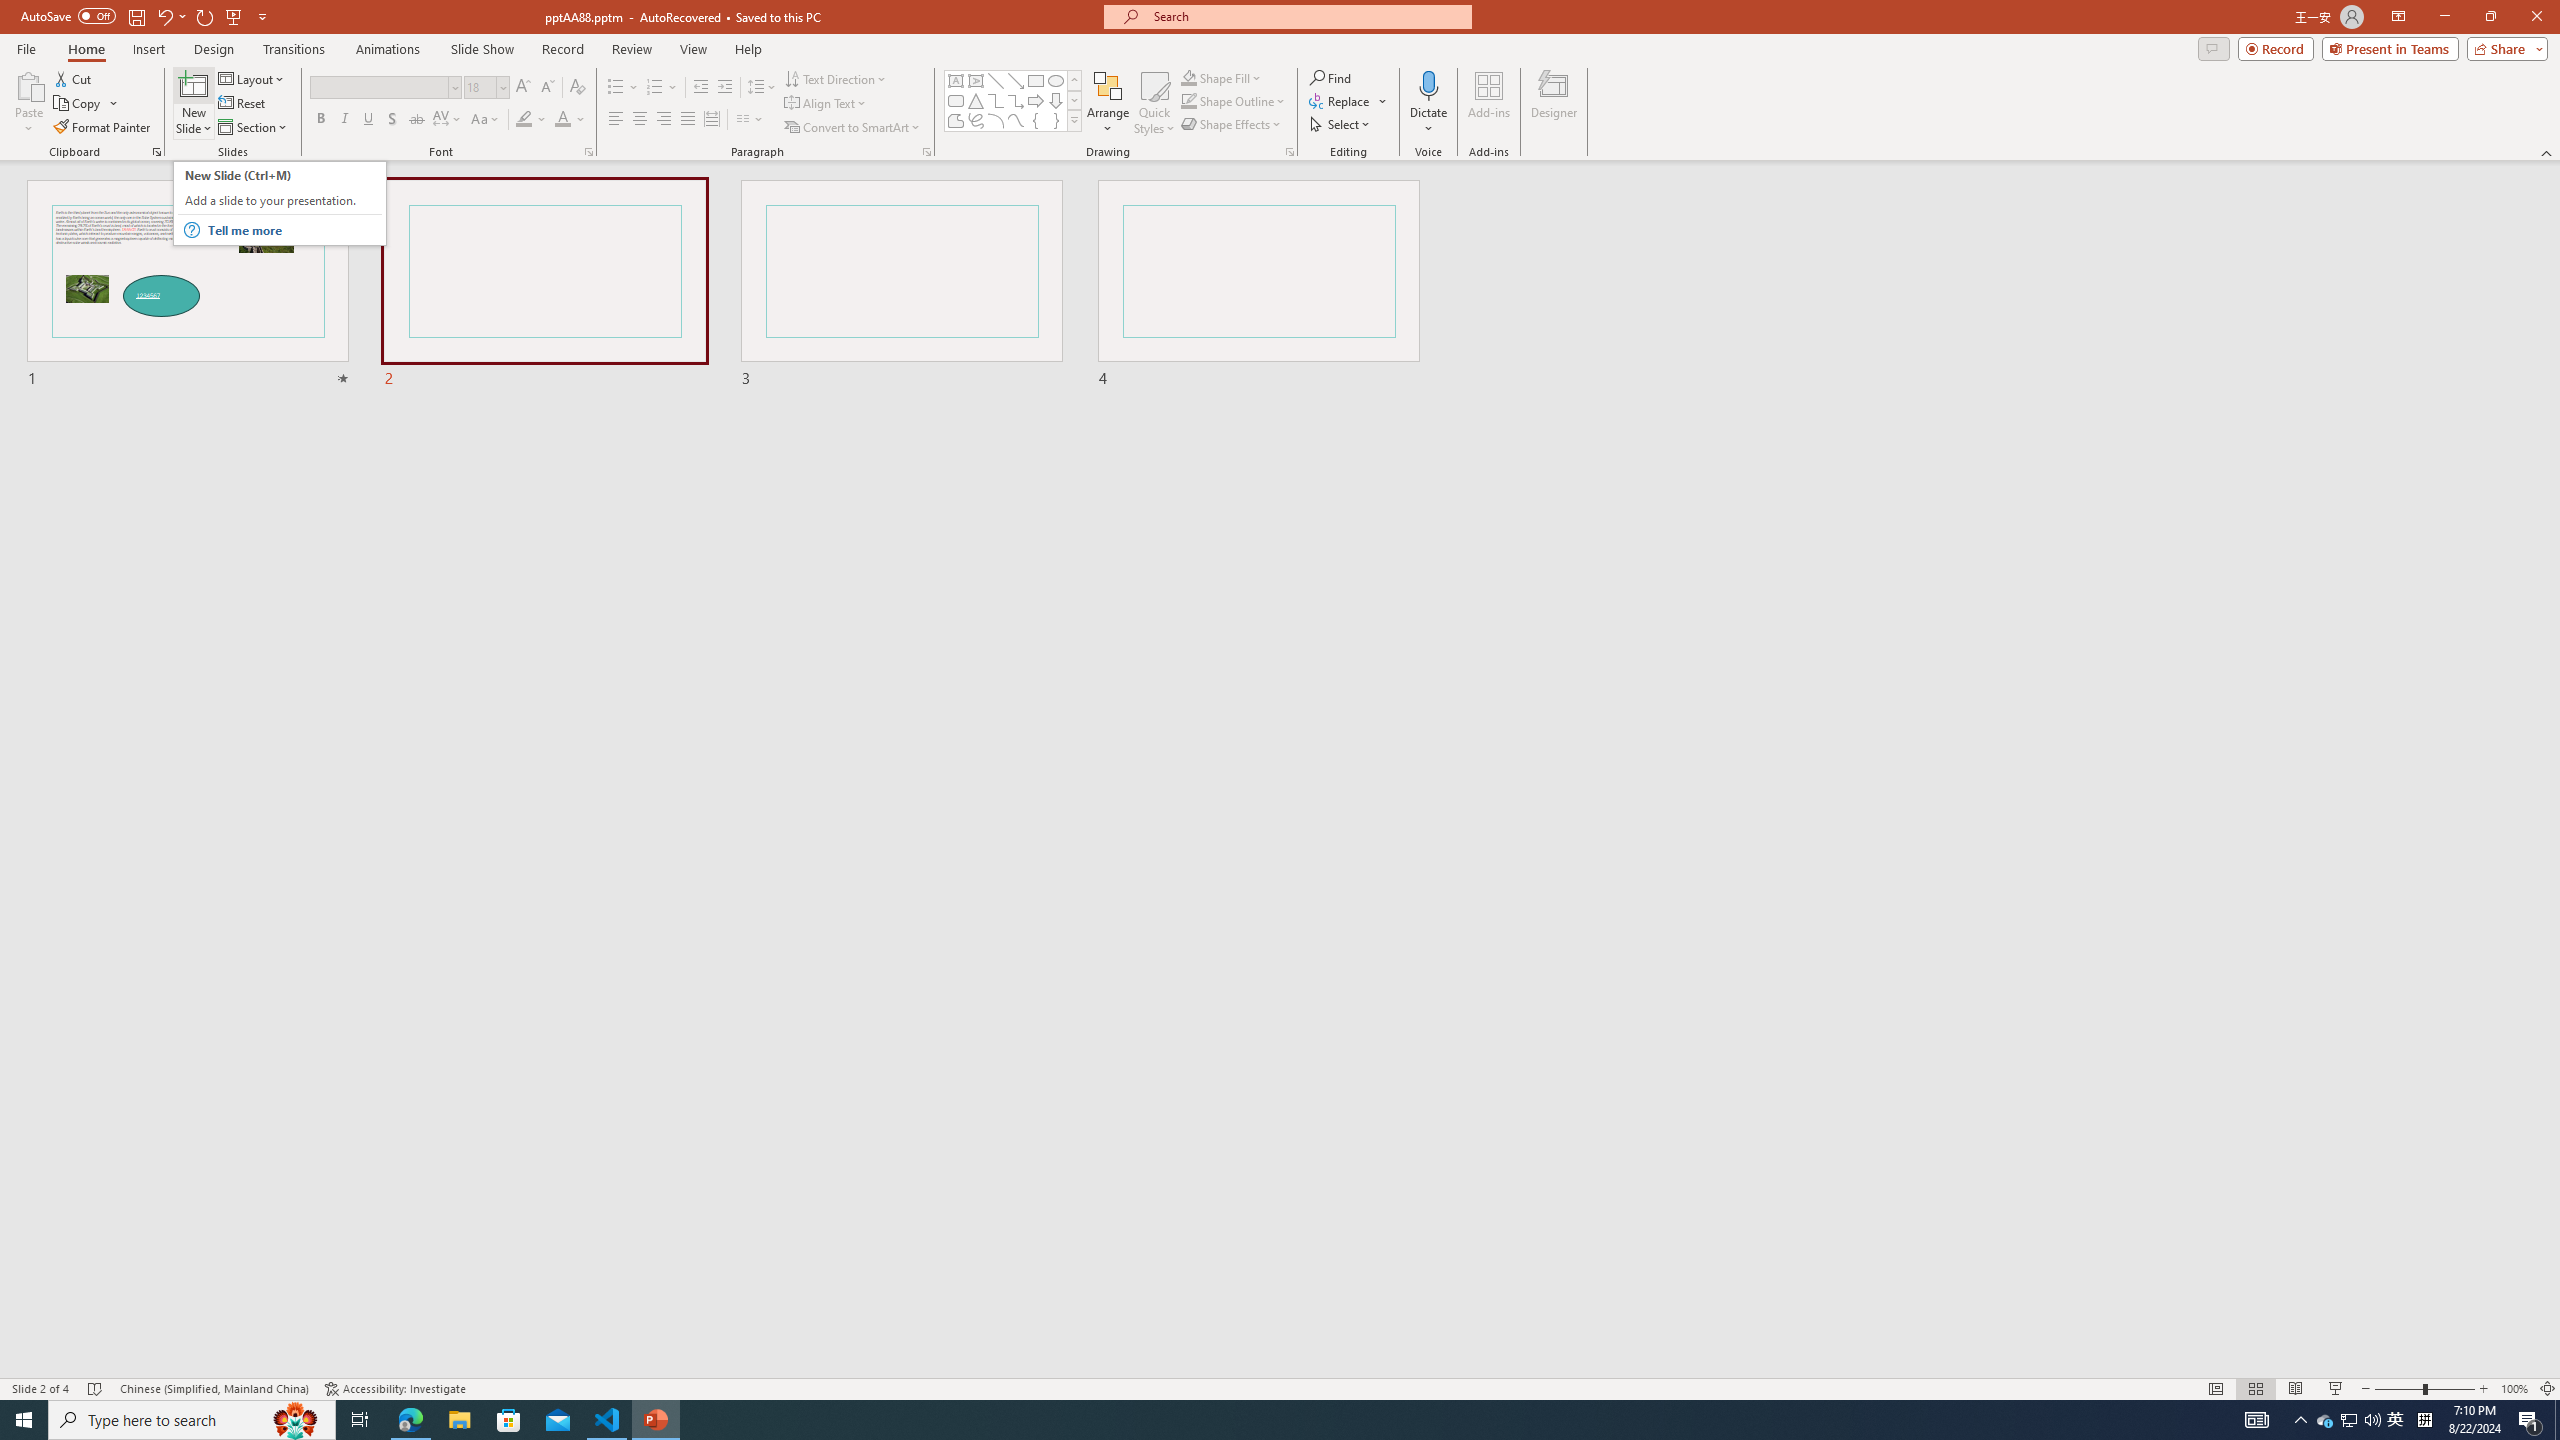 The width and height of the screenshot is (2560, 1440). Describe the element at coordinates (2425, 1389) in the screenshot. I see `Zoom` at that location.